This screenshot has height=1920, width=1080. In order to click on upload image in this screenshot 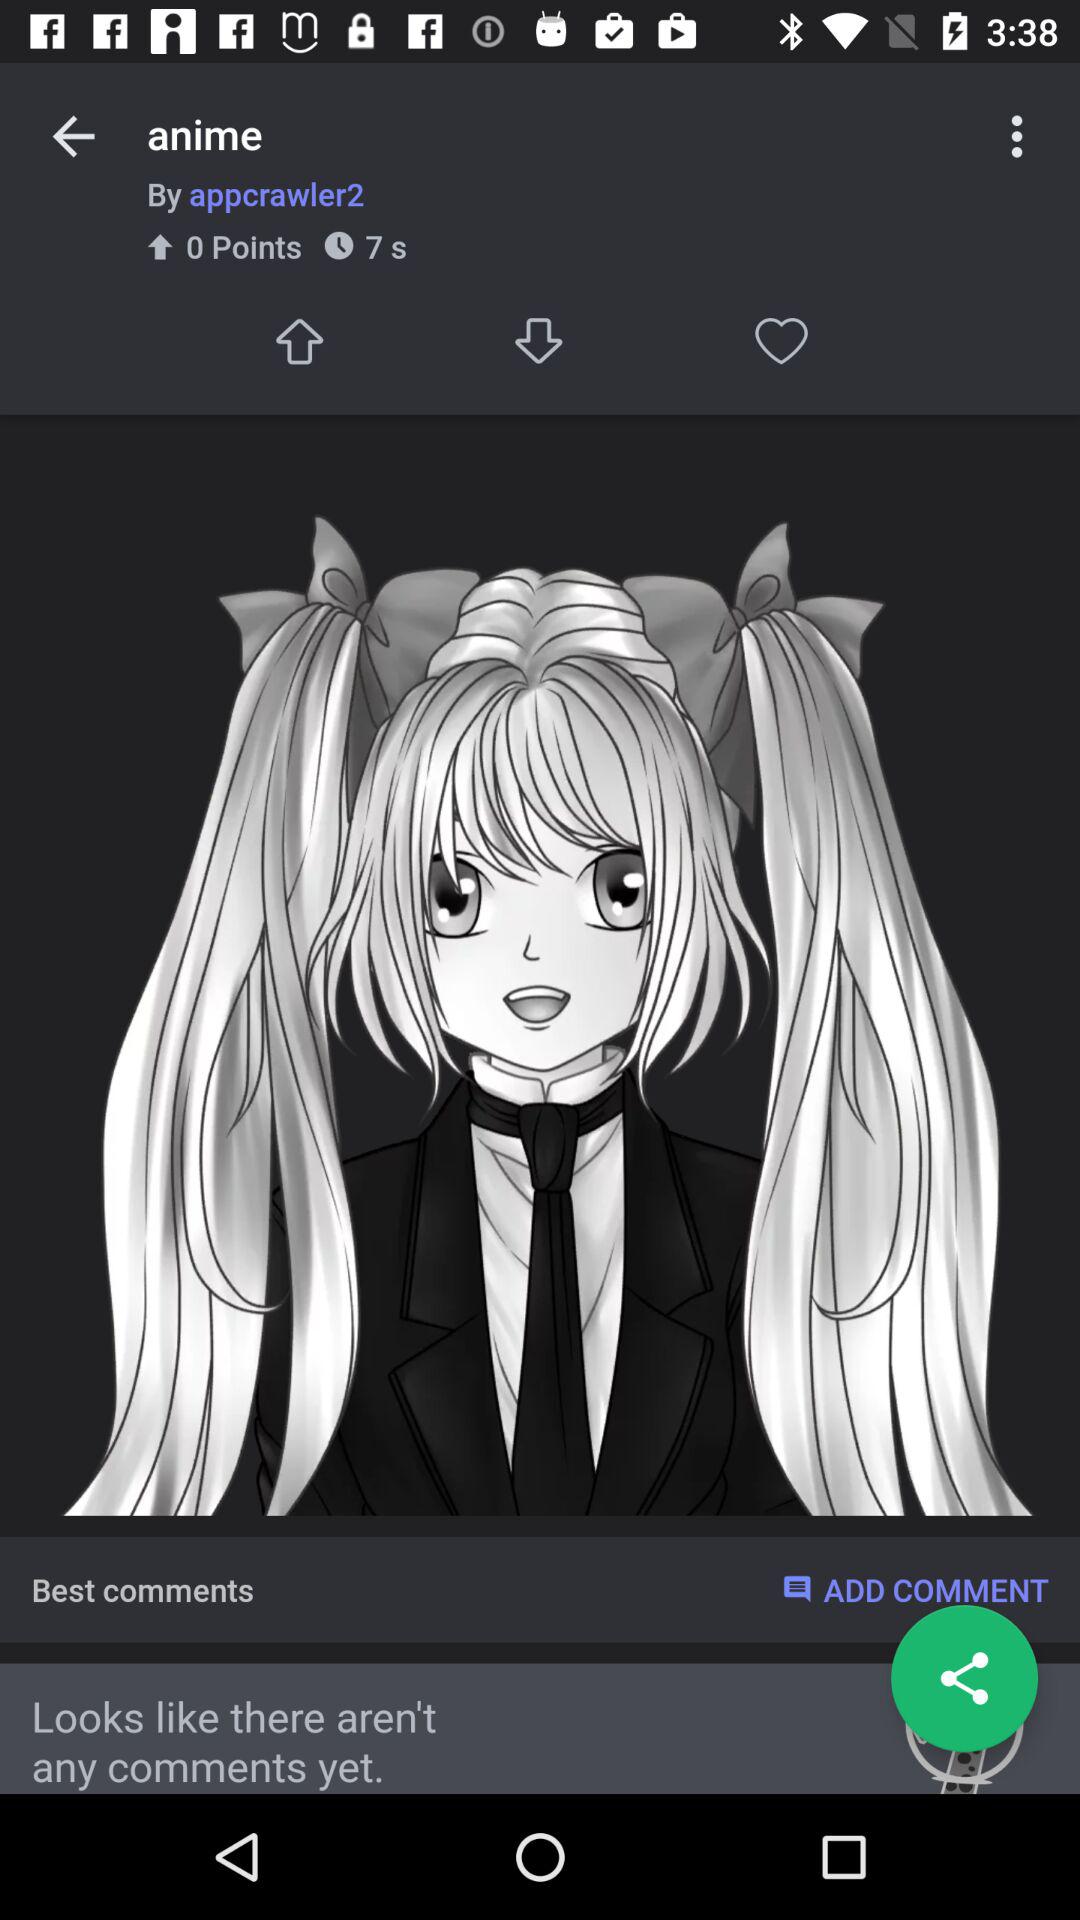, I will do `click(298, 340)`.